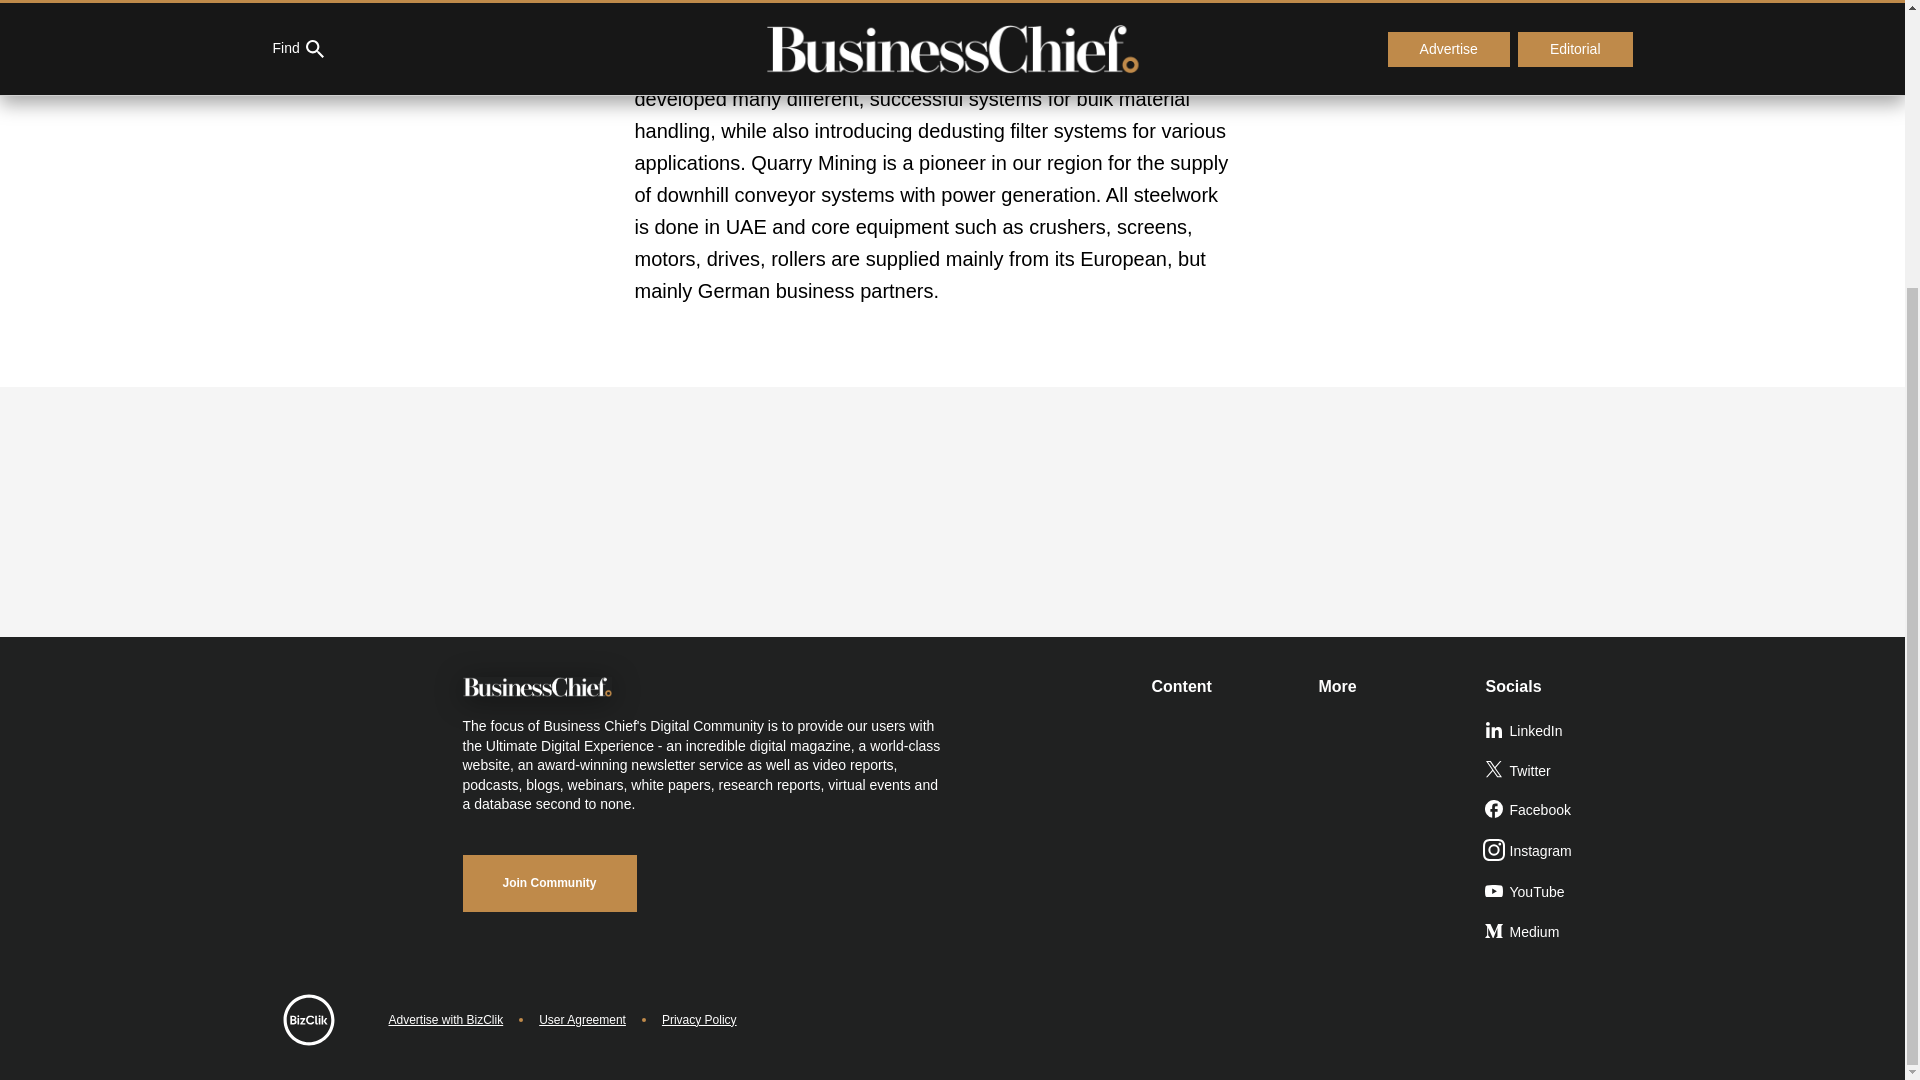  I want to click on Privacy Policy, so click(700, 1020).